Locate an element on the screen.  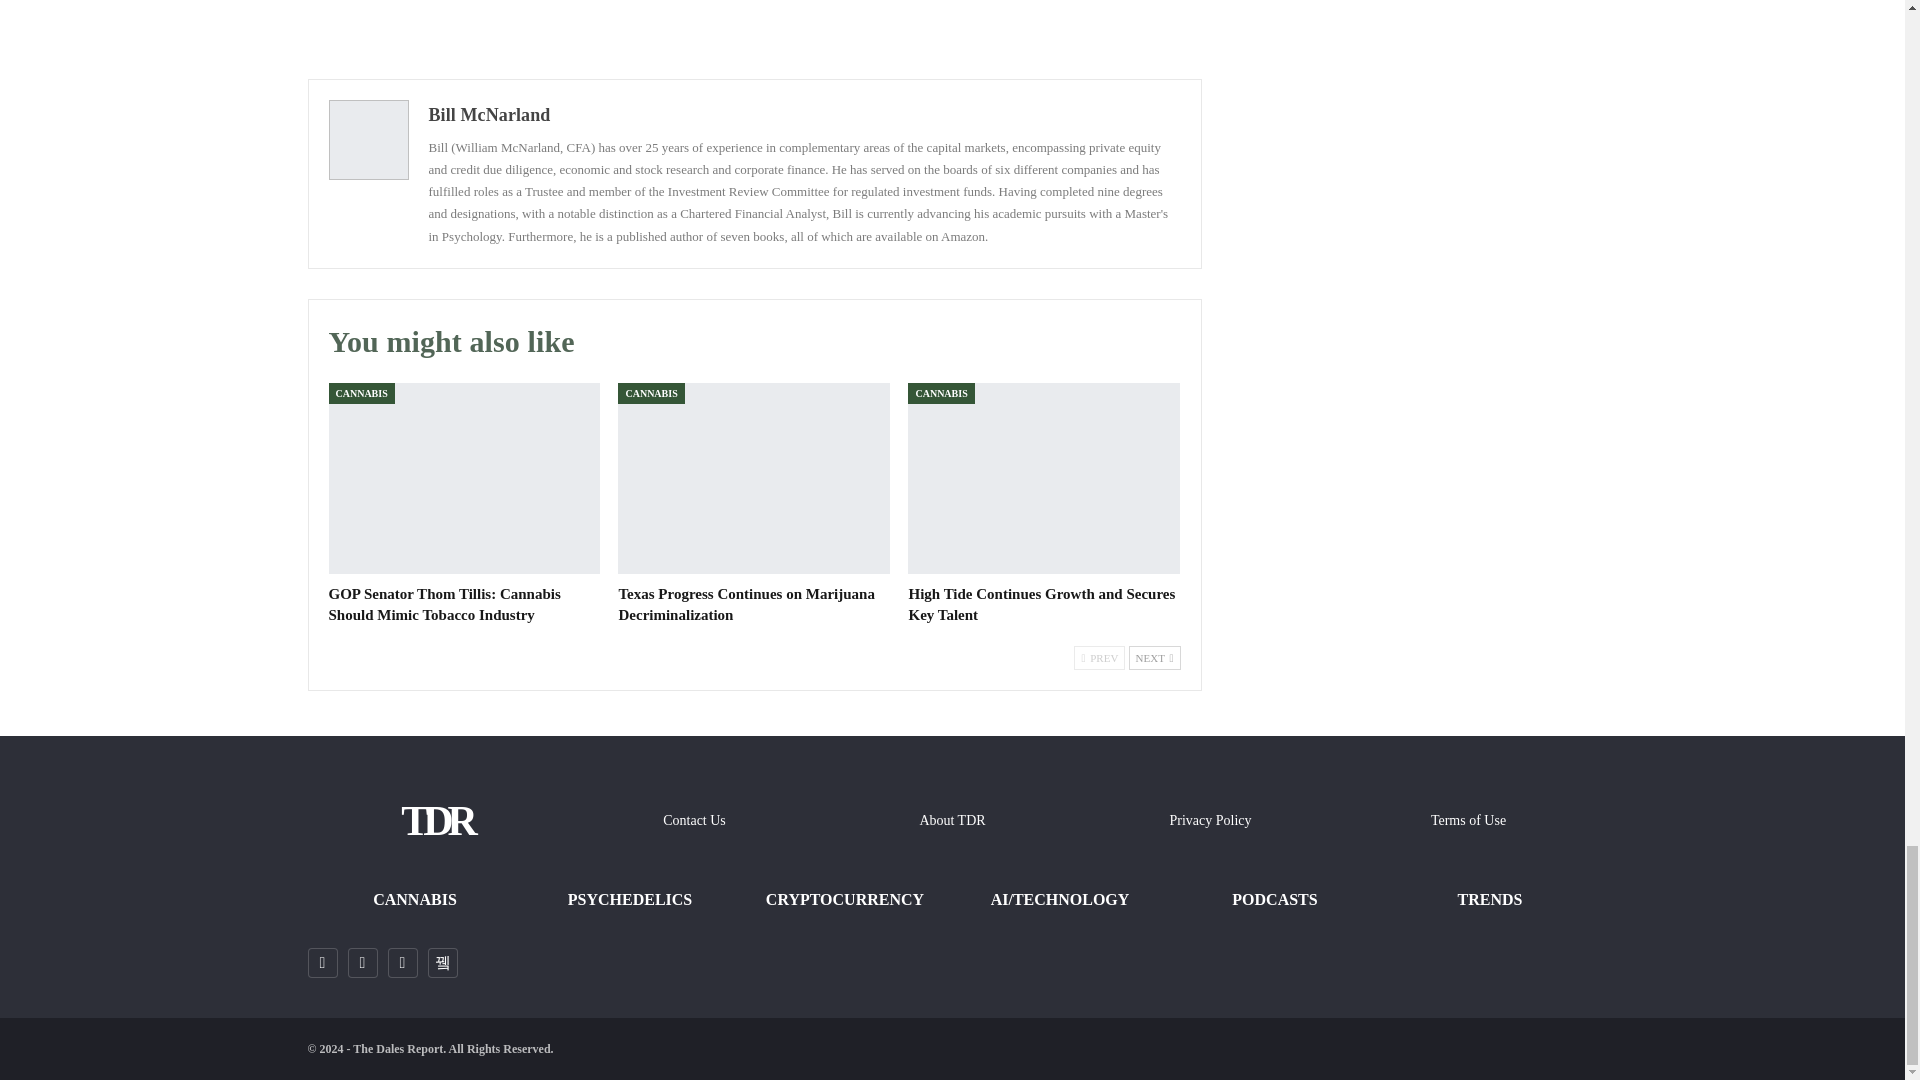
Next is located at coordinates (1154, 657).